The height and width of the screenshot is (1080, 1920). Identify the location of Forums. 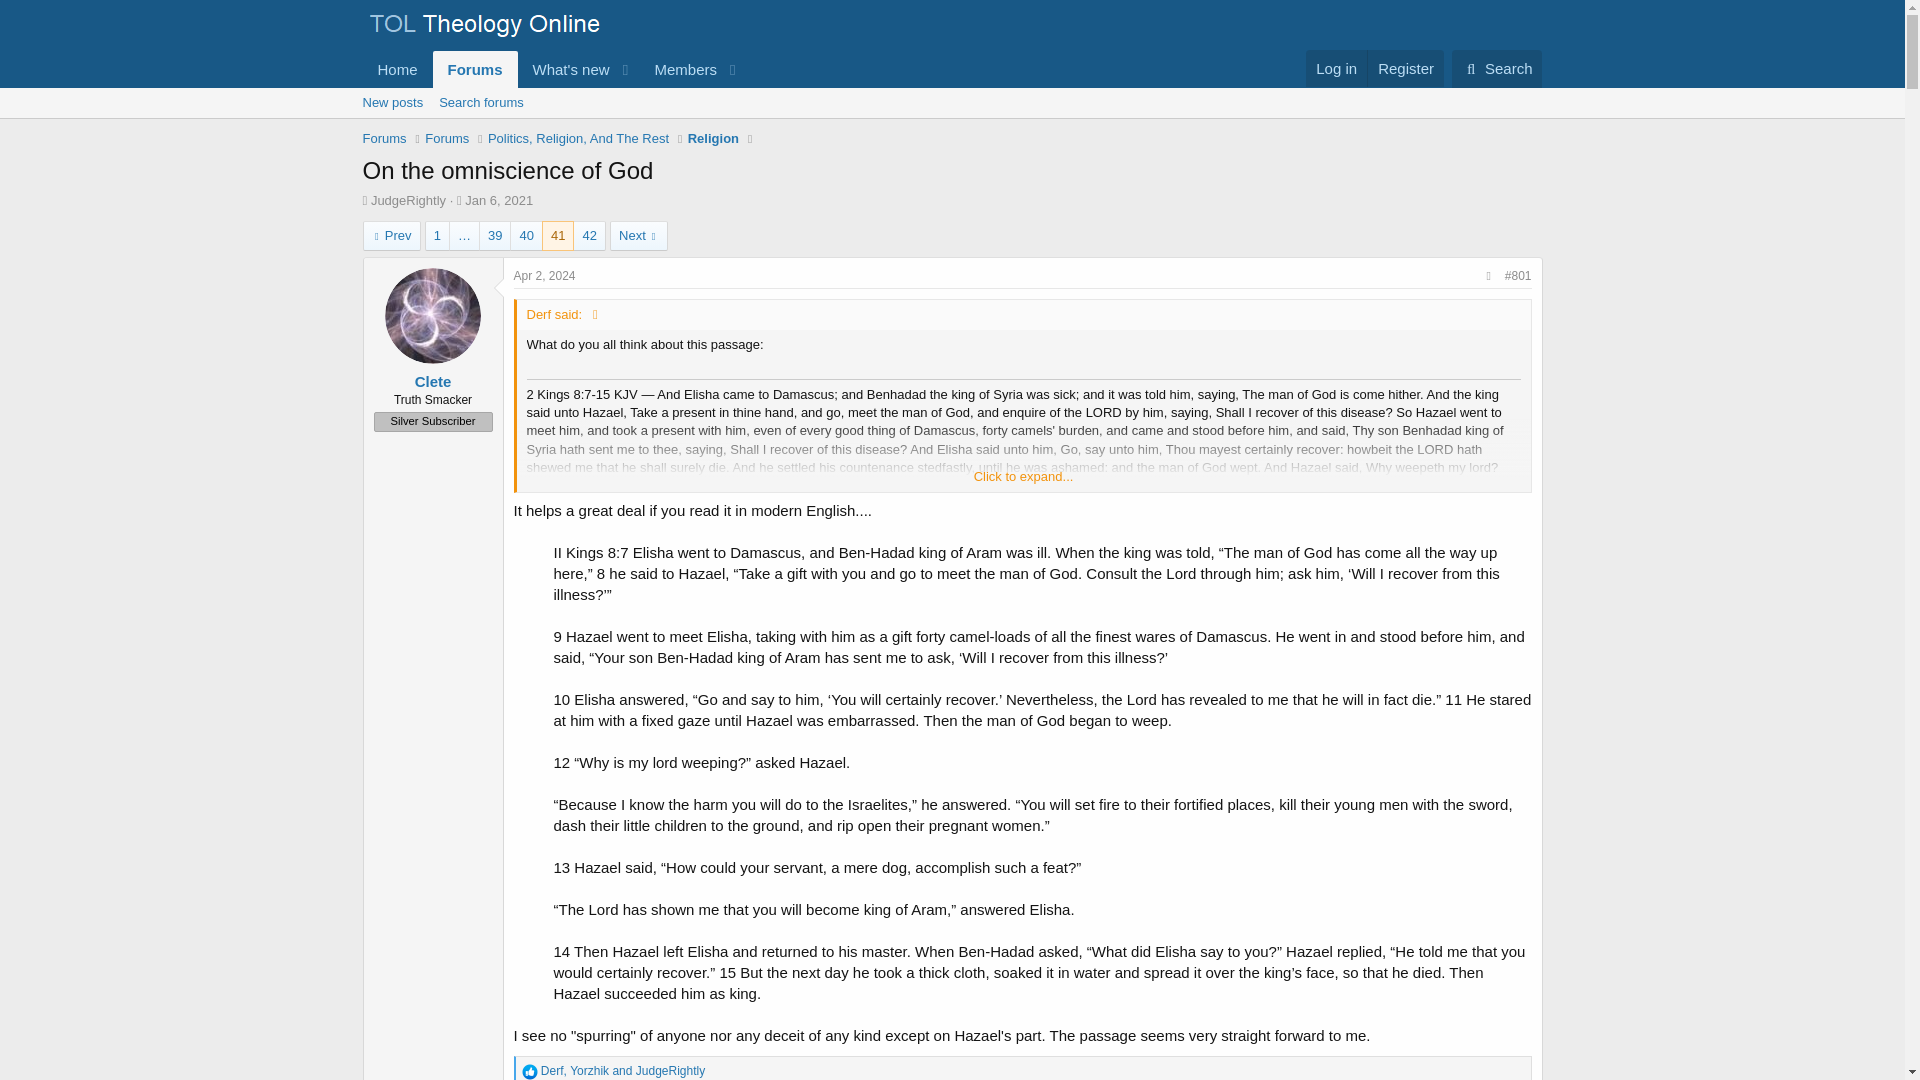
(384, 138).